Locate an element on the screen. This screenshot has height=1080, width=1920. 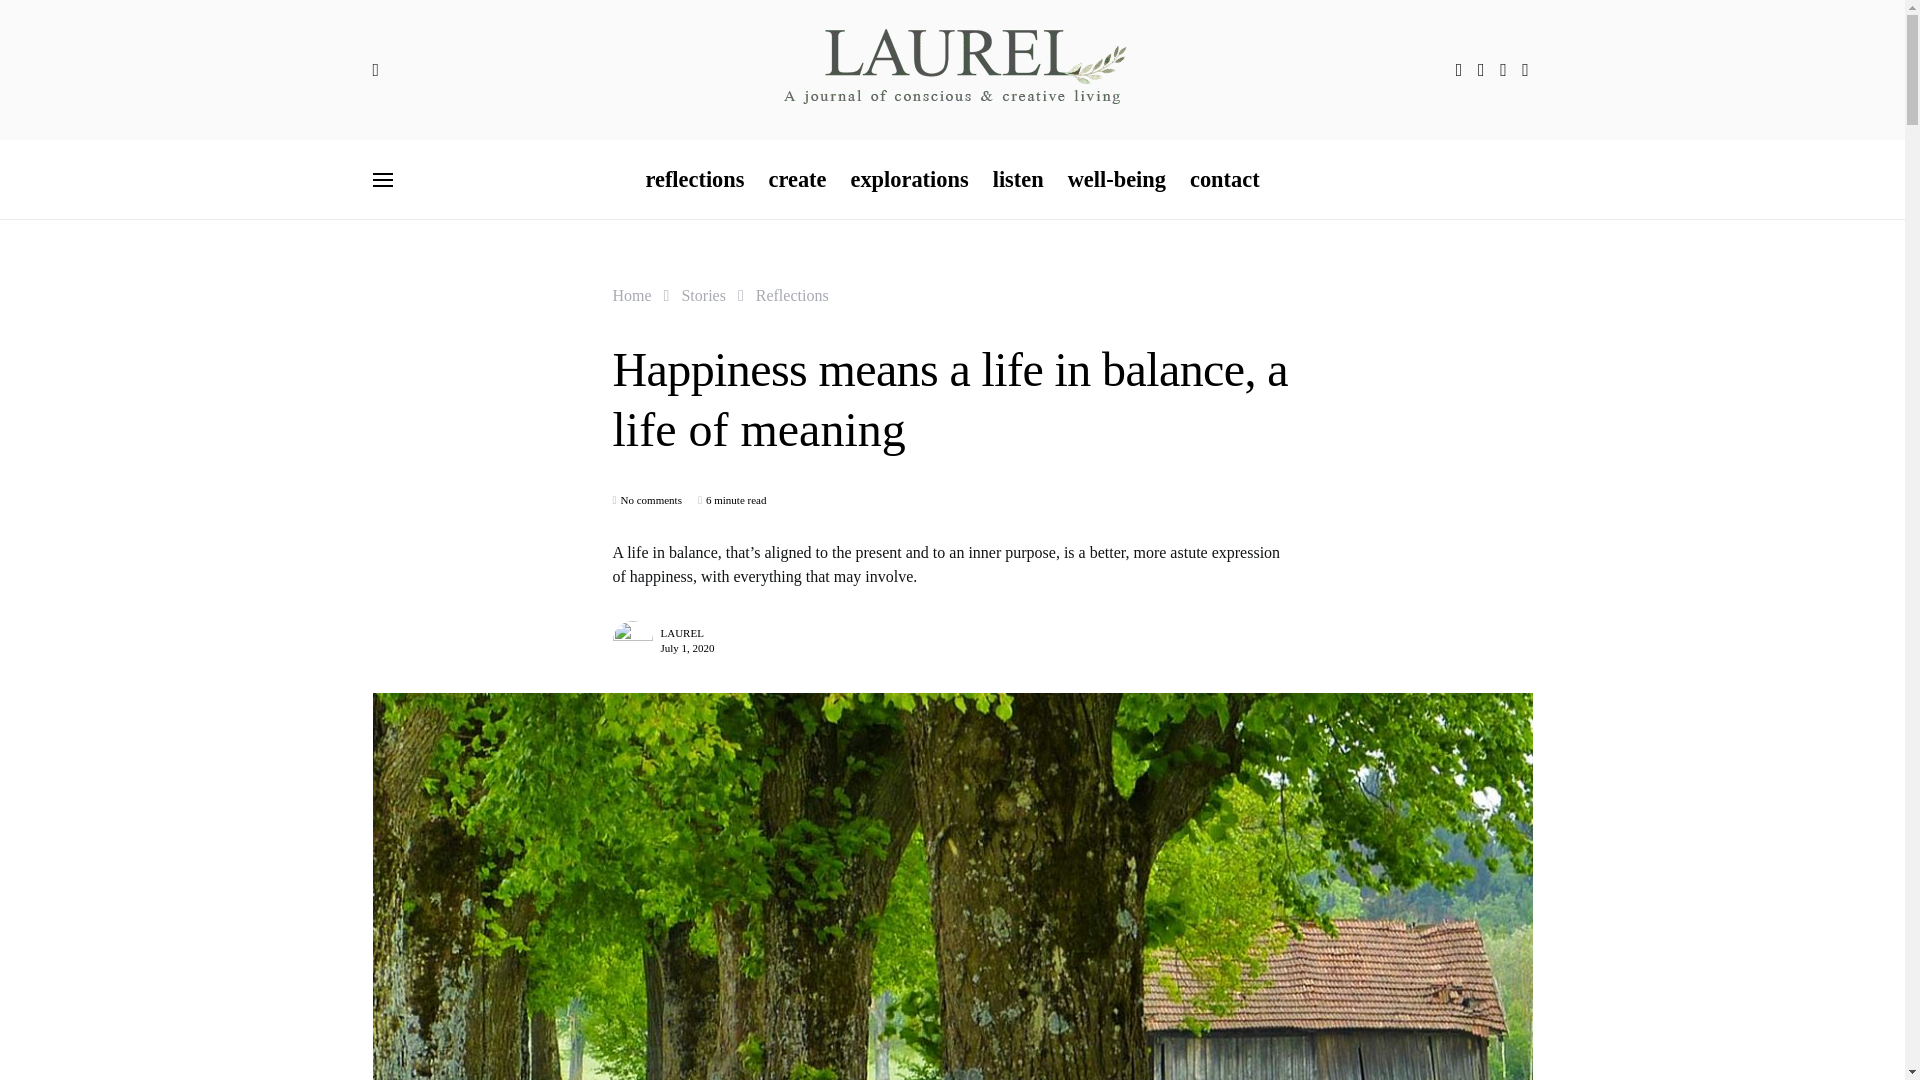
Home is located at coordinates (631, 295).